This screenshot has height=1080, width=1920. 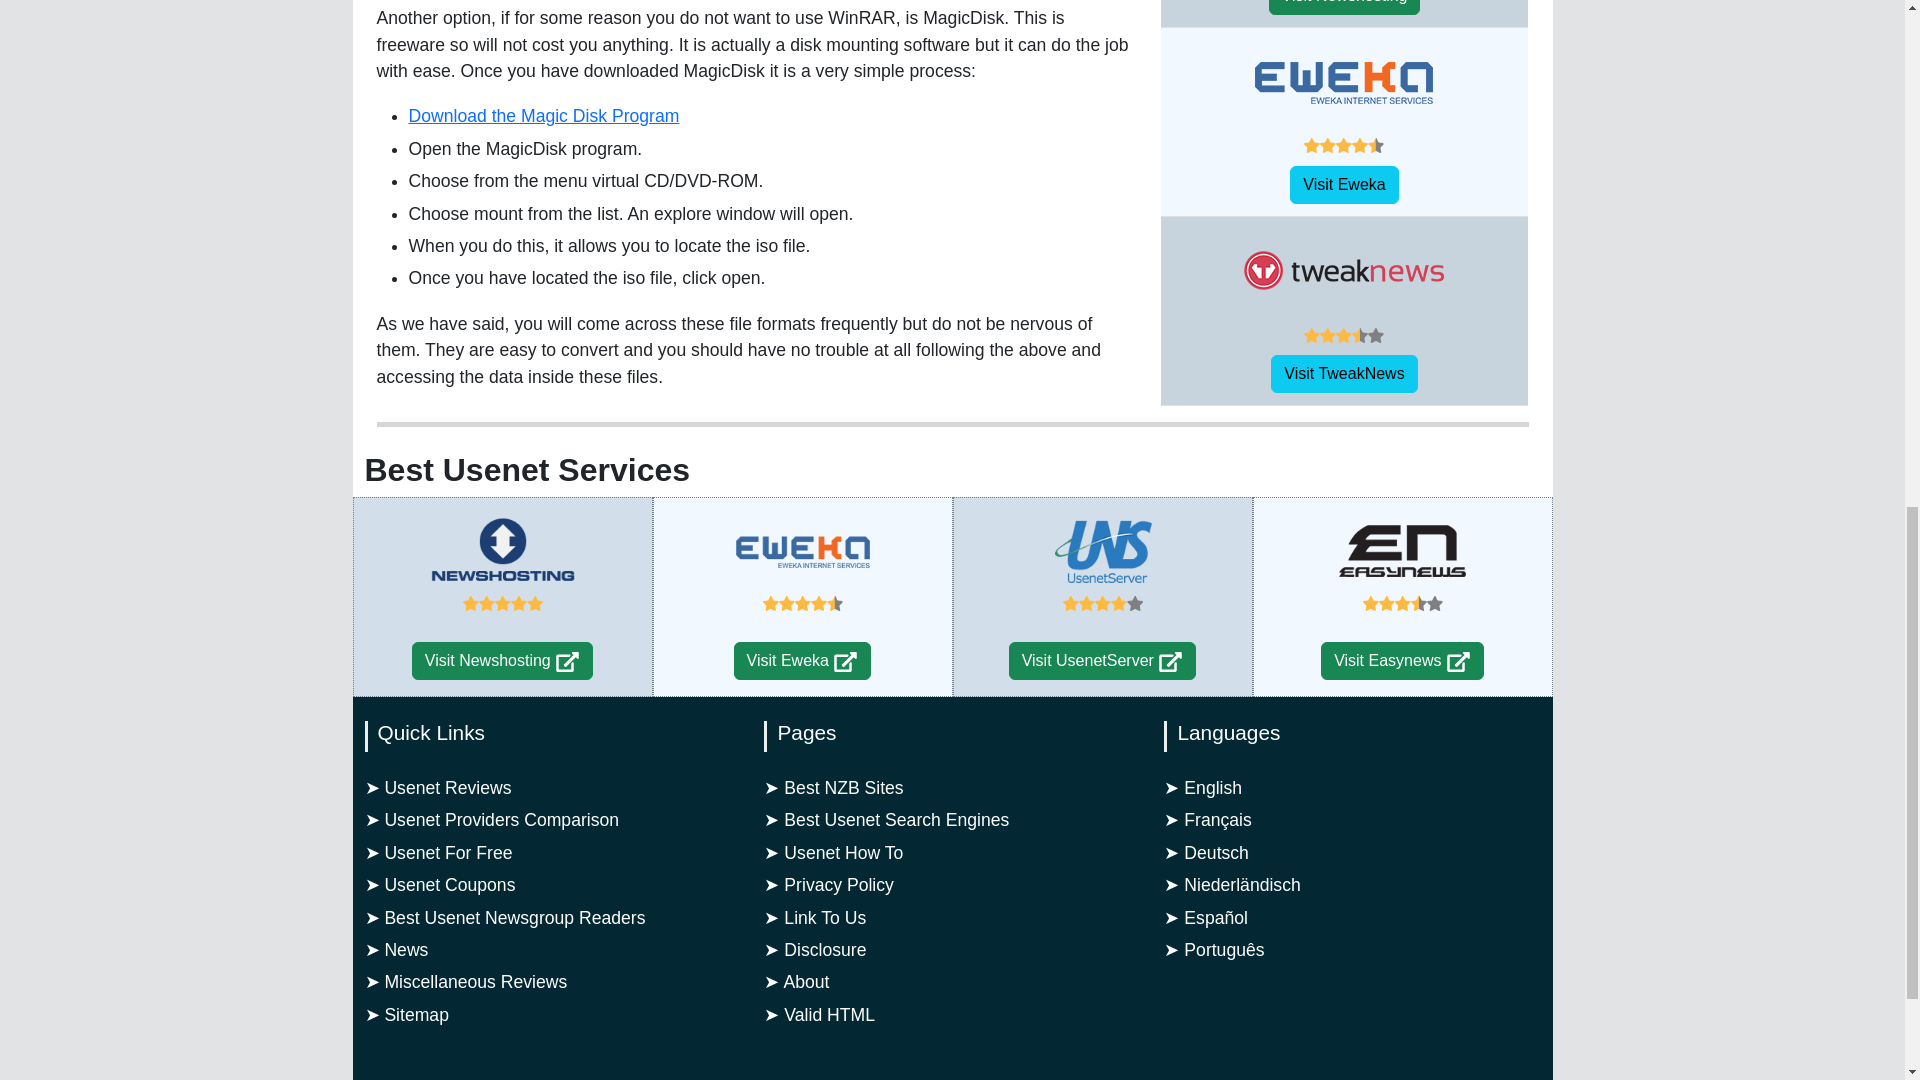 What do you see at coordinates (1170, 662) in the screenshot?
I see `Visit UsenetServer` at bounding box center [1170, 662].